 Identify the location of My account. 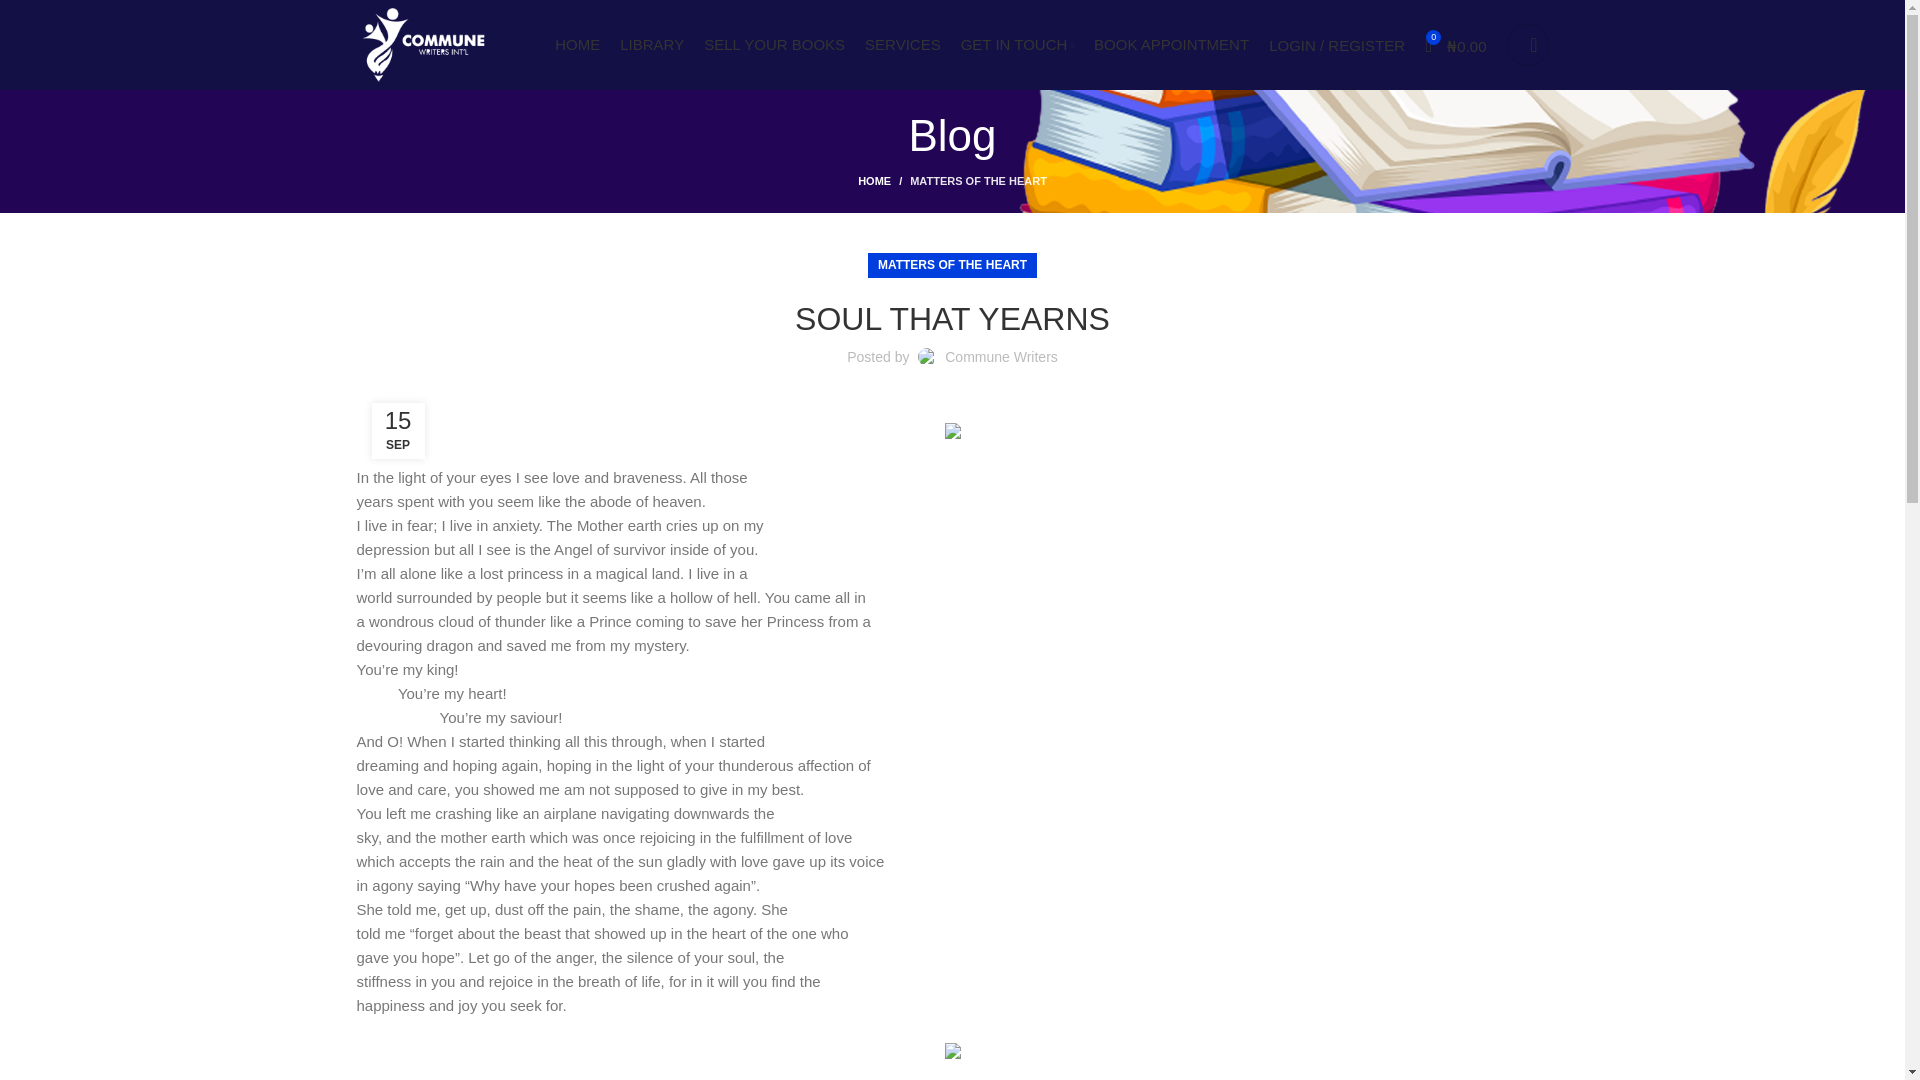
(1337, 44).